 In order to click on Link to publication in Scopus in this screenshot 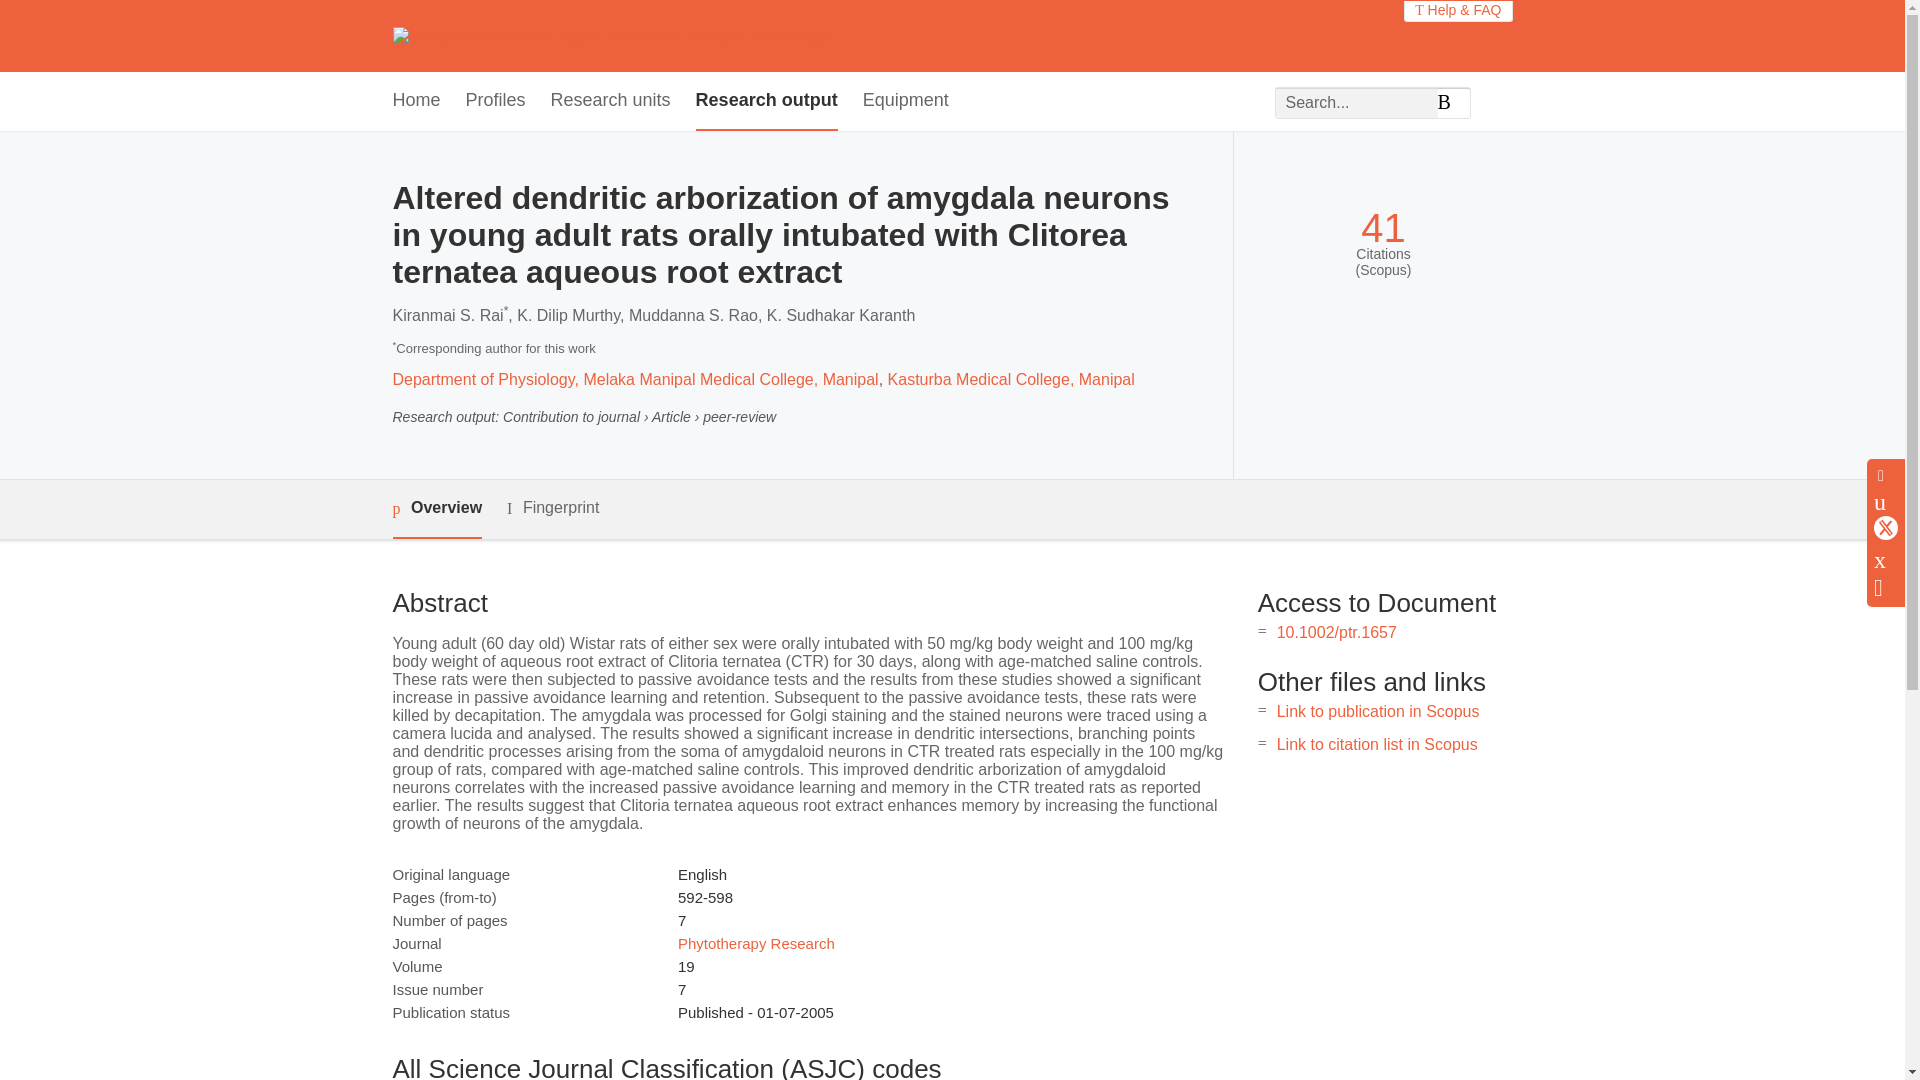, I will do `click(1378, 712)`.